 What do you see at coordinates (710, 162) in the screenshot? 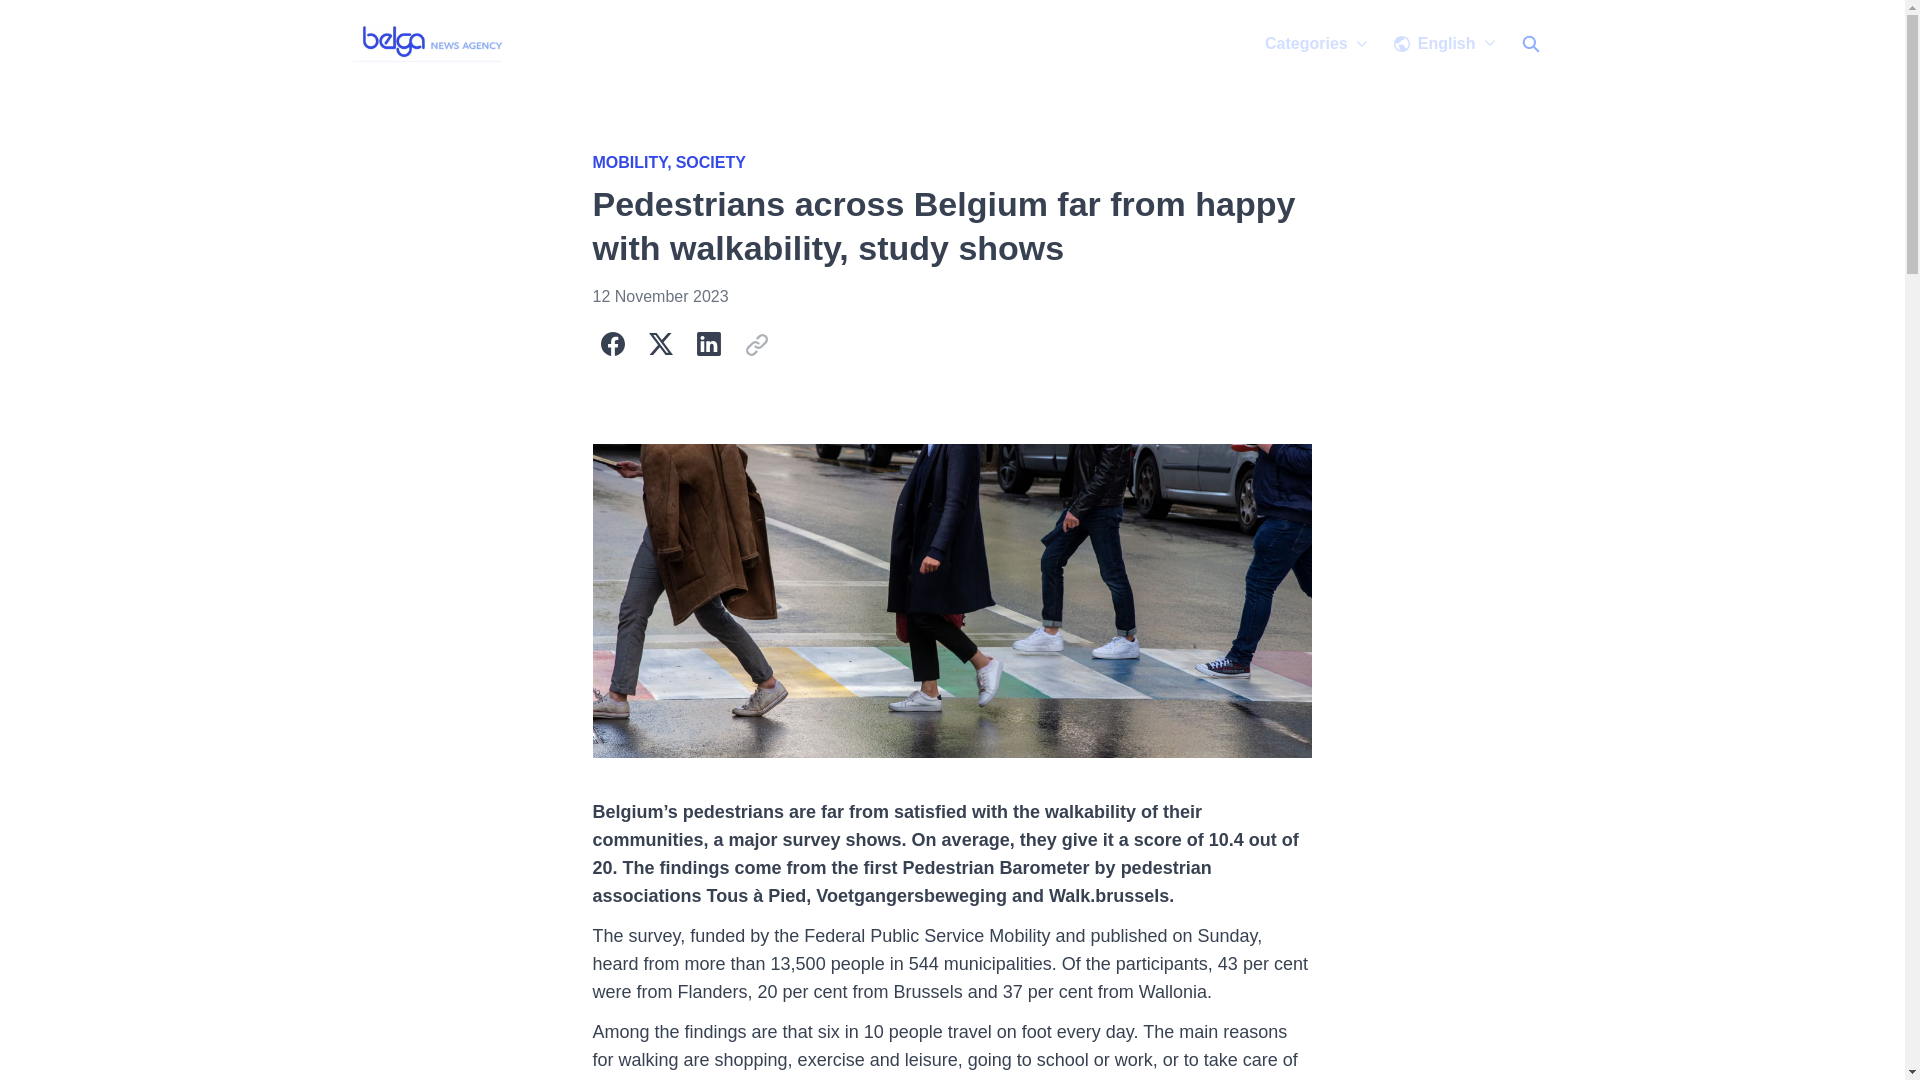
I see `SOCIETY` at bounding box center [710, 162].